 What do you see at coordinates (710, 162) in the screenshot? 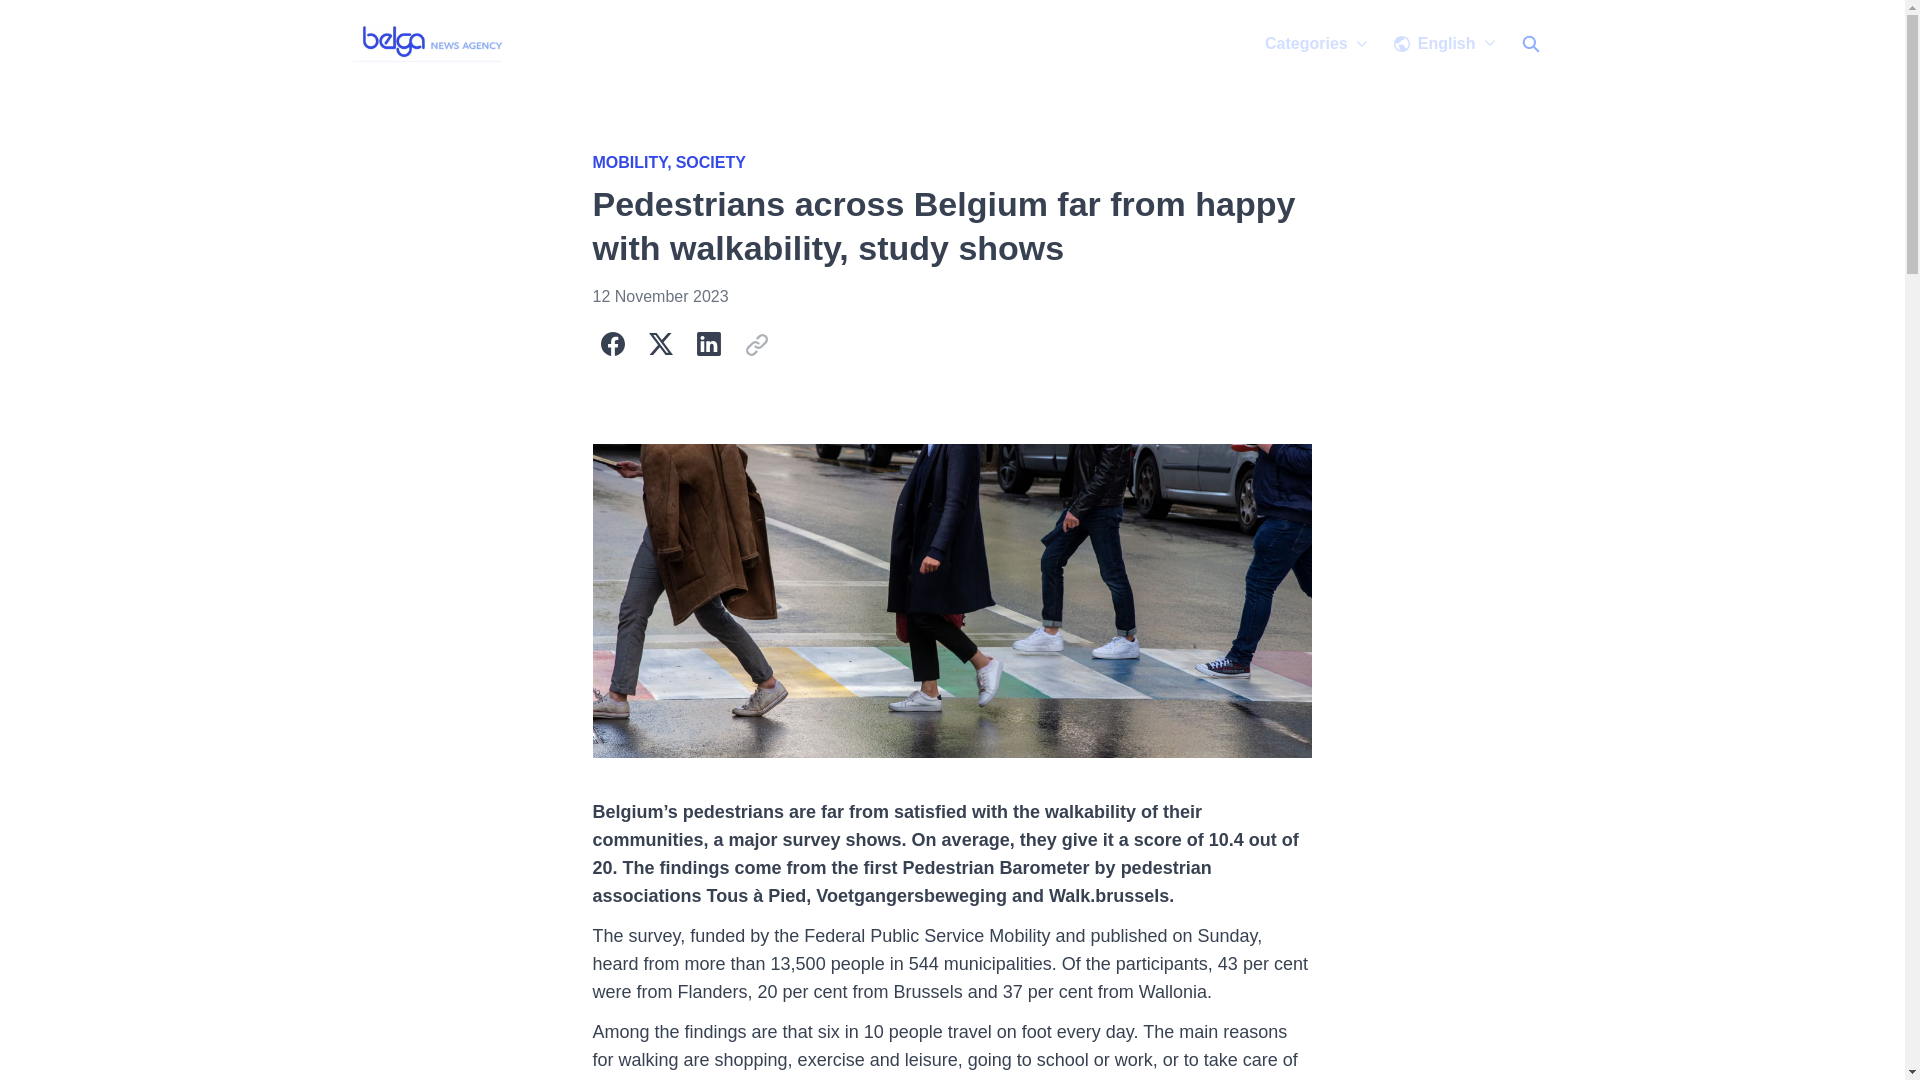
I see `SOCIETY` at bounding box center [710, 162].